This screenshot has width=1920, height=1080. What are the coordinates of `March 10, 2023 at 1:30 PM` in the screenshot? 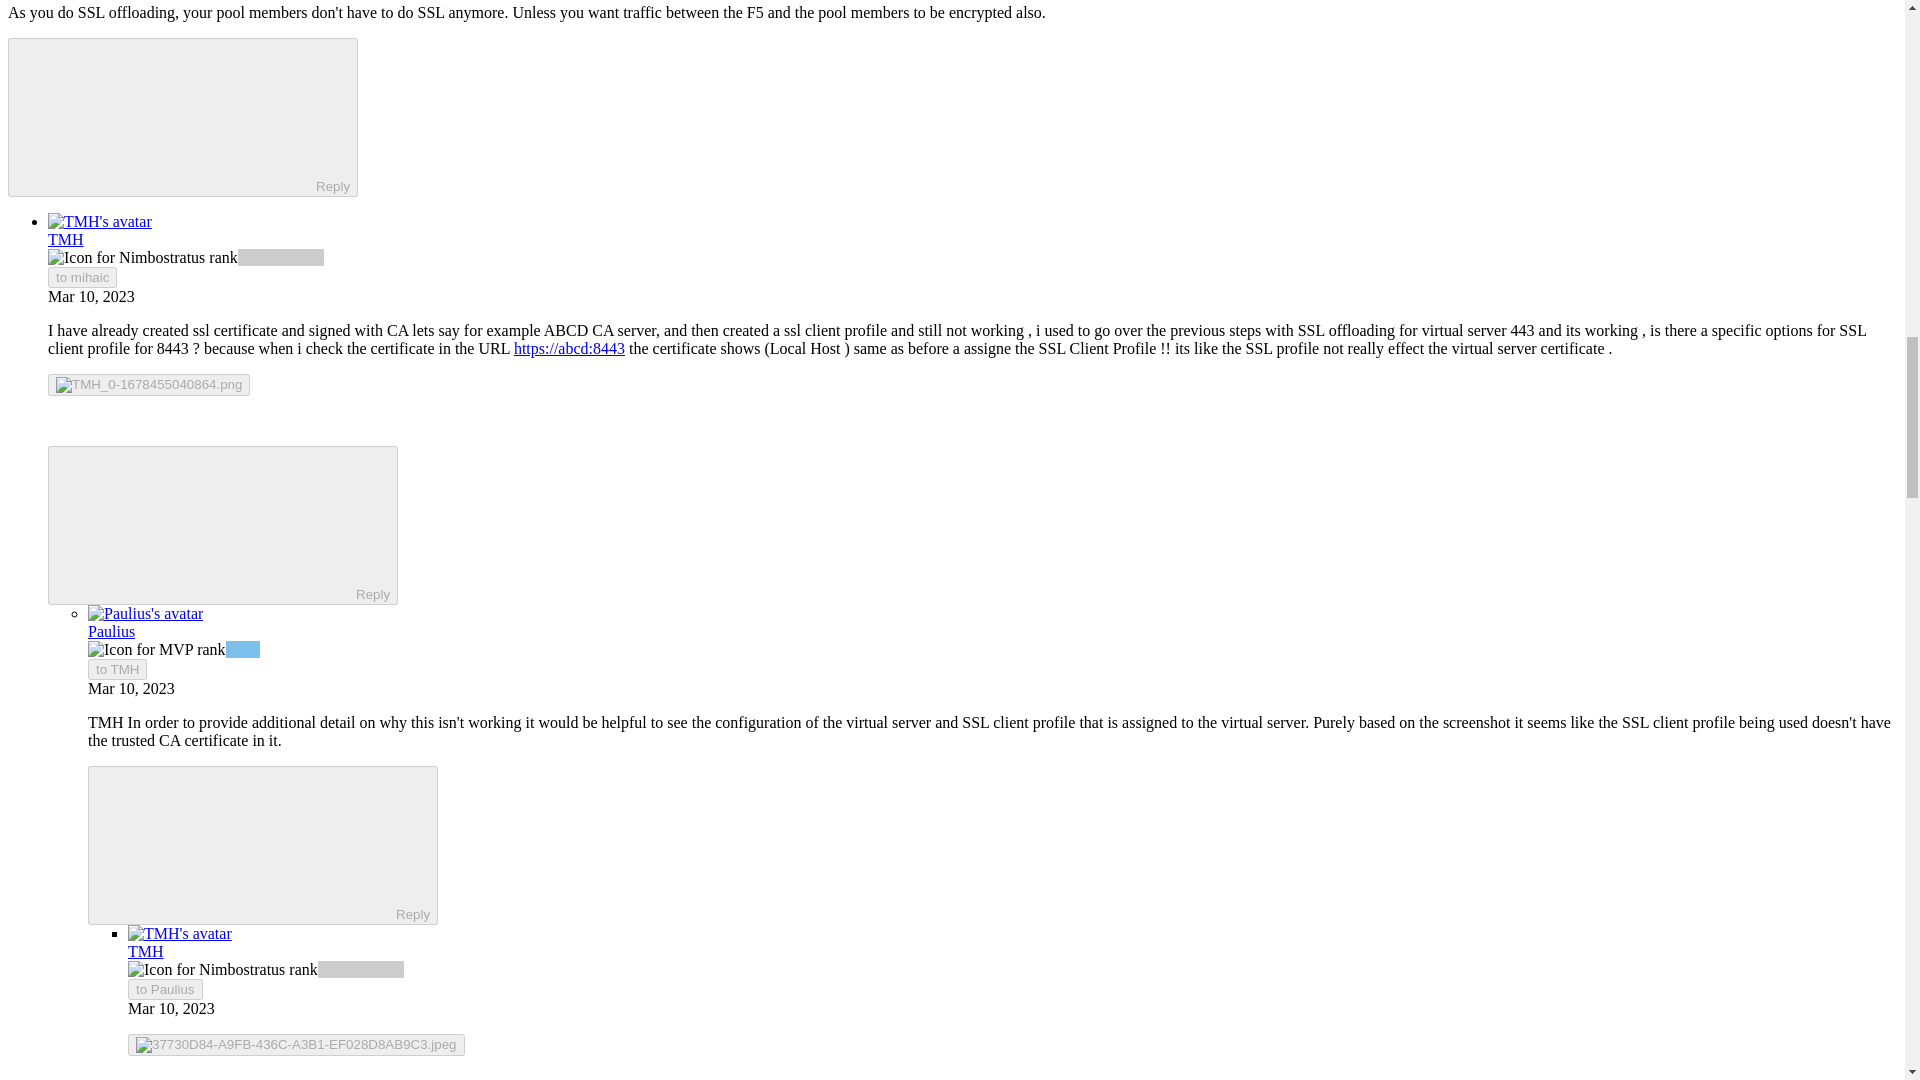 It's located at (91, 296).